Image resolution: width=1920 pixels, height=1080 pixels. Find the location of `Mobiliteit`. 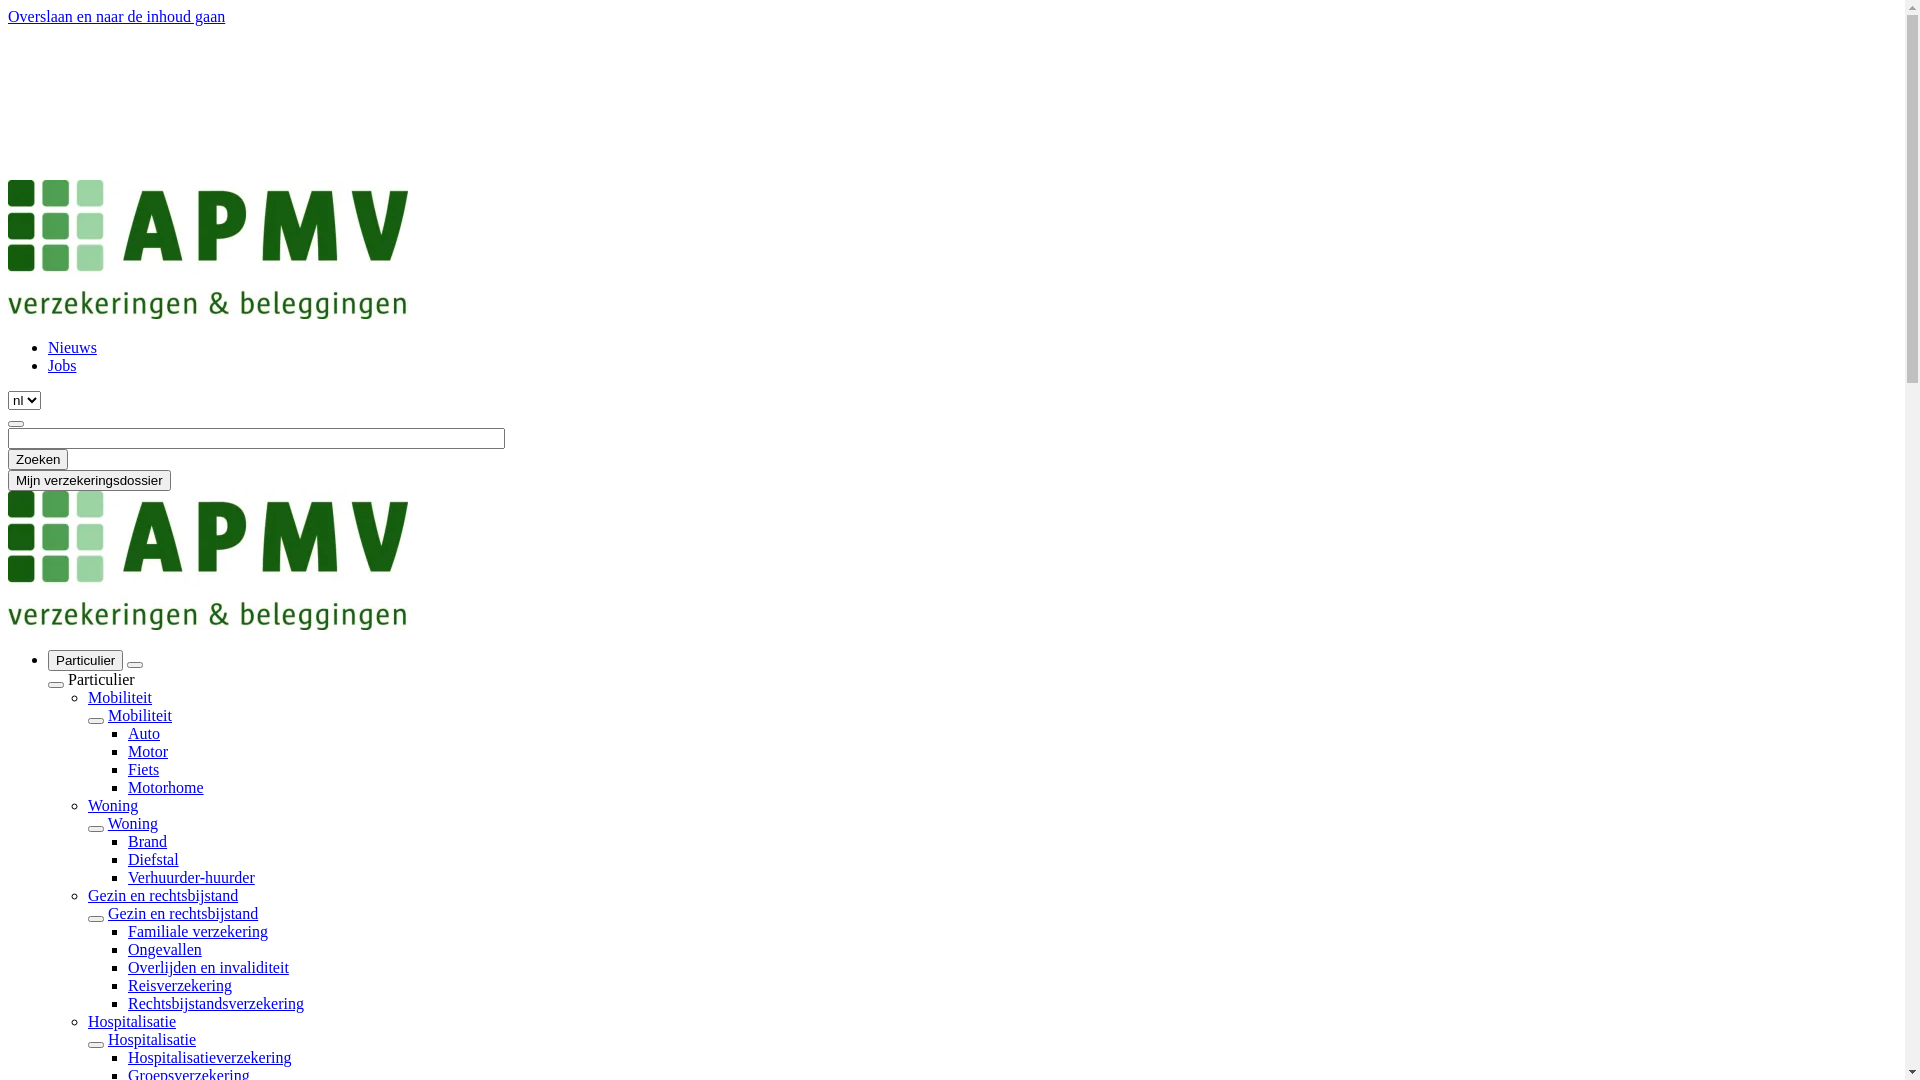

Mobiliteit is located at coordinates (120, 698).